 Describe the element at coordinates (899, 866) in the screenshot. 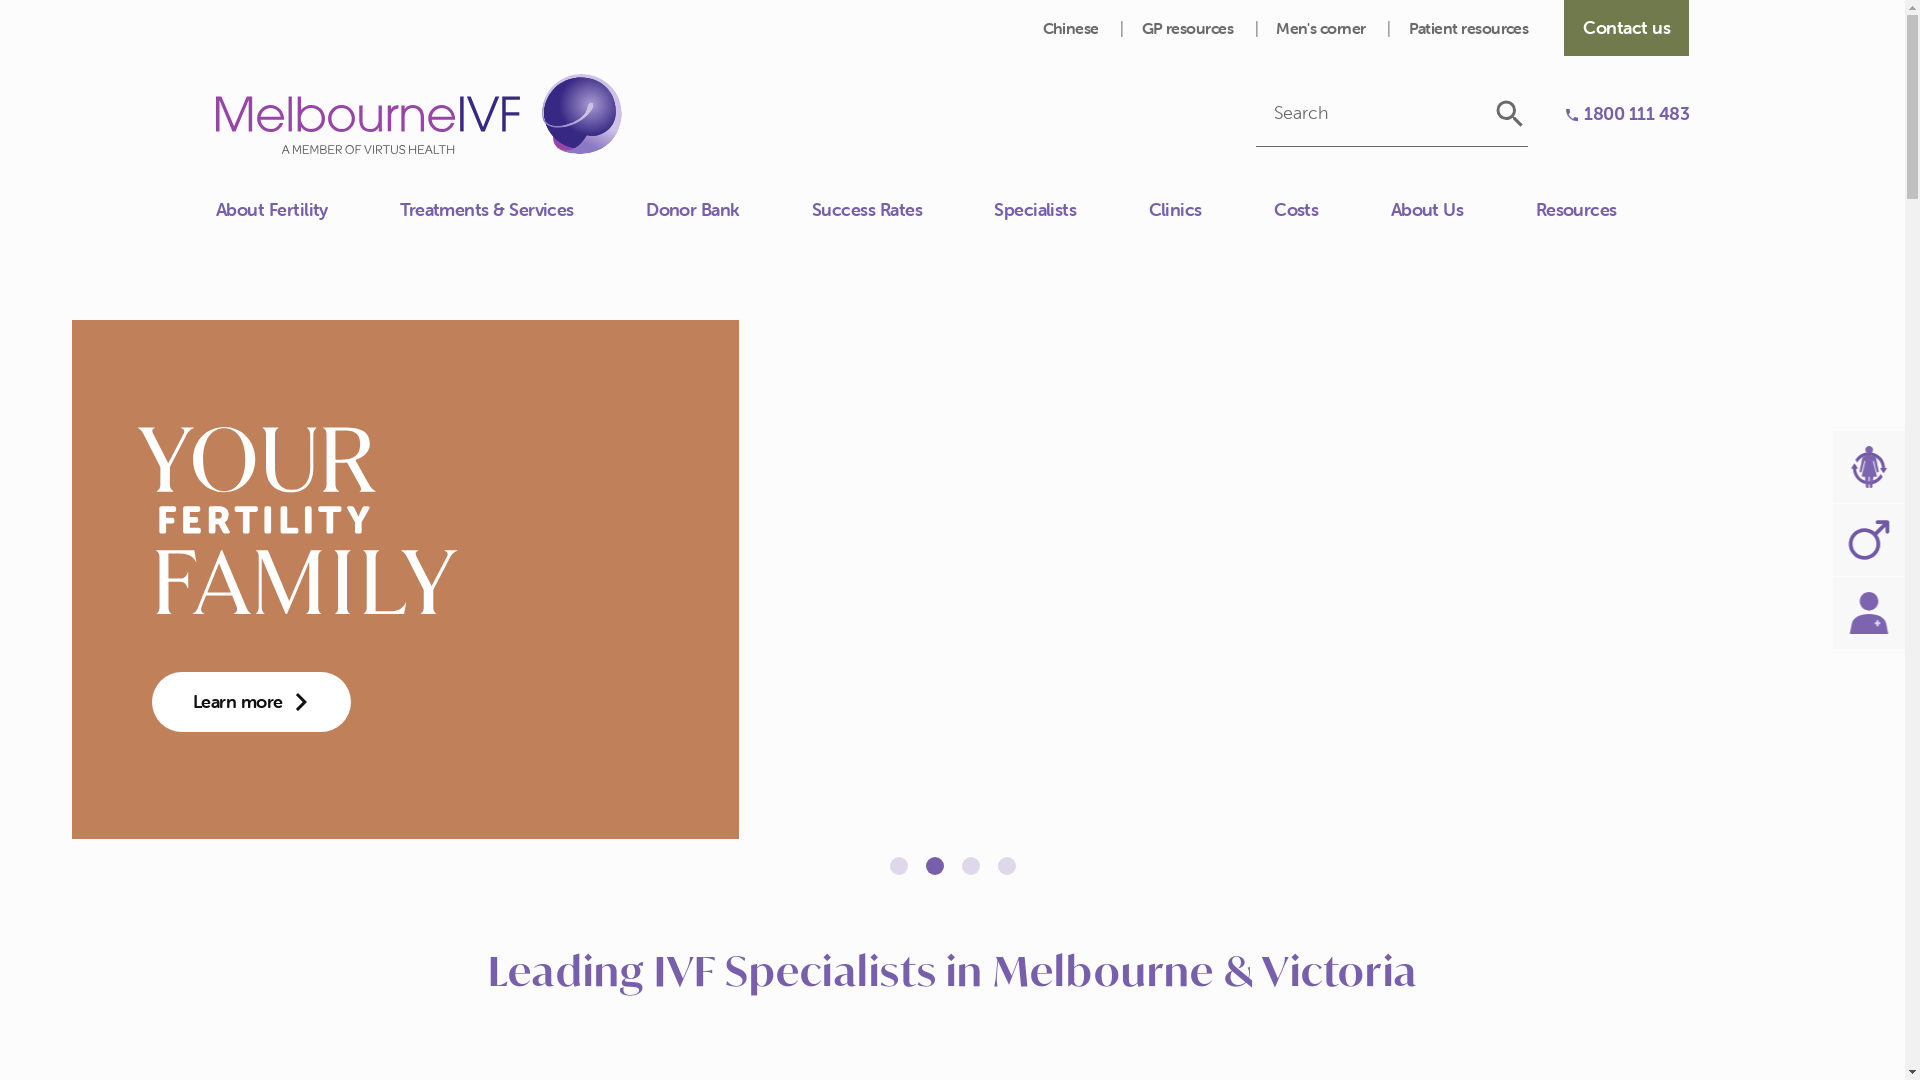

I see `Jump to slide 1` at that location.